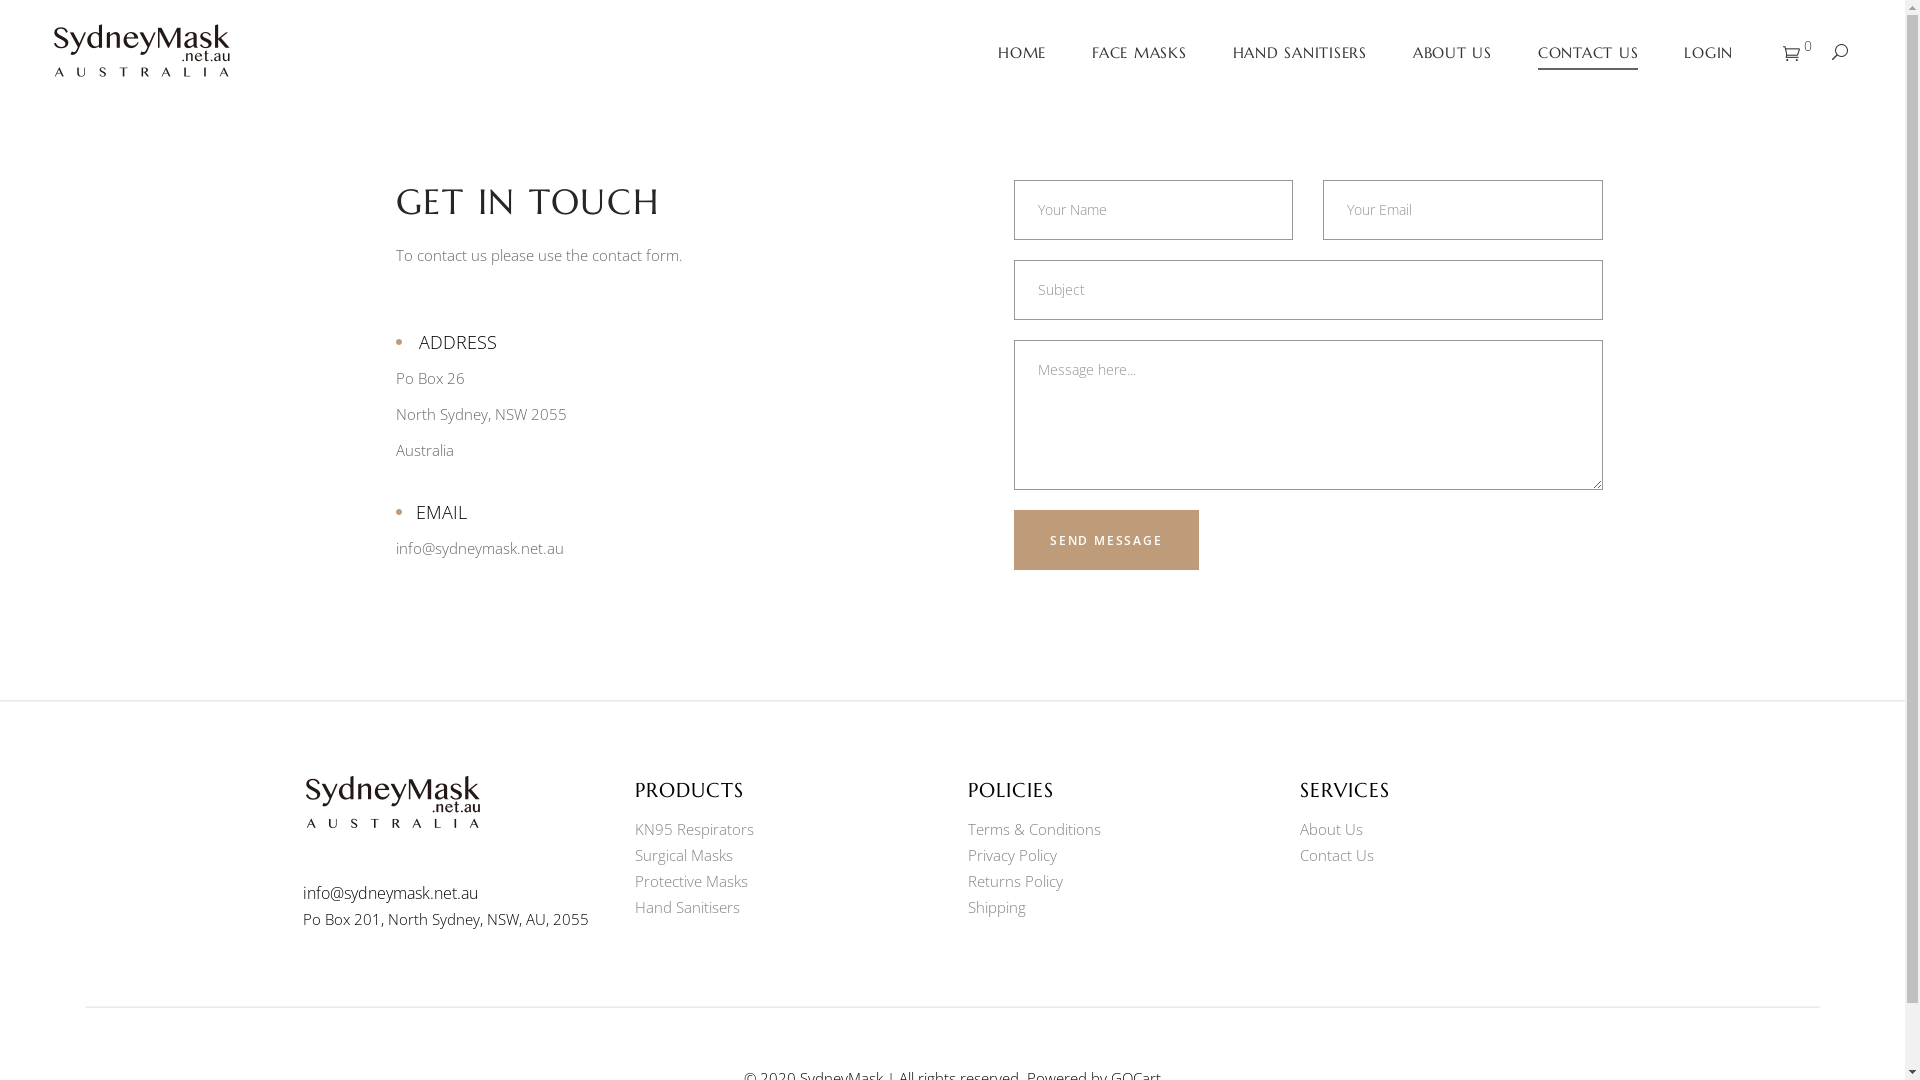 This screenshot has height=1080, width=1920. What do you see at coordinates (1022, 52) in the screenshot?
I see `HOME` at bounding box center [1022, 52].